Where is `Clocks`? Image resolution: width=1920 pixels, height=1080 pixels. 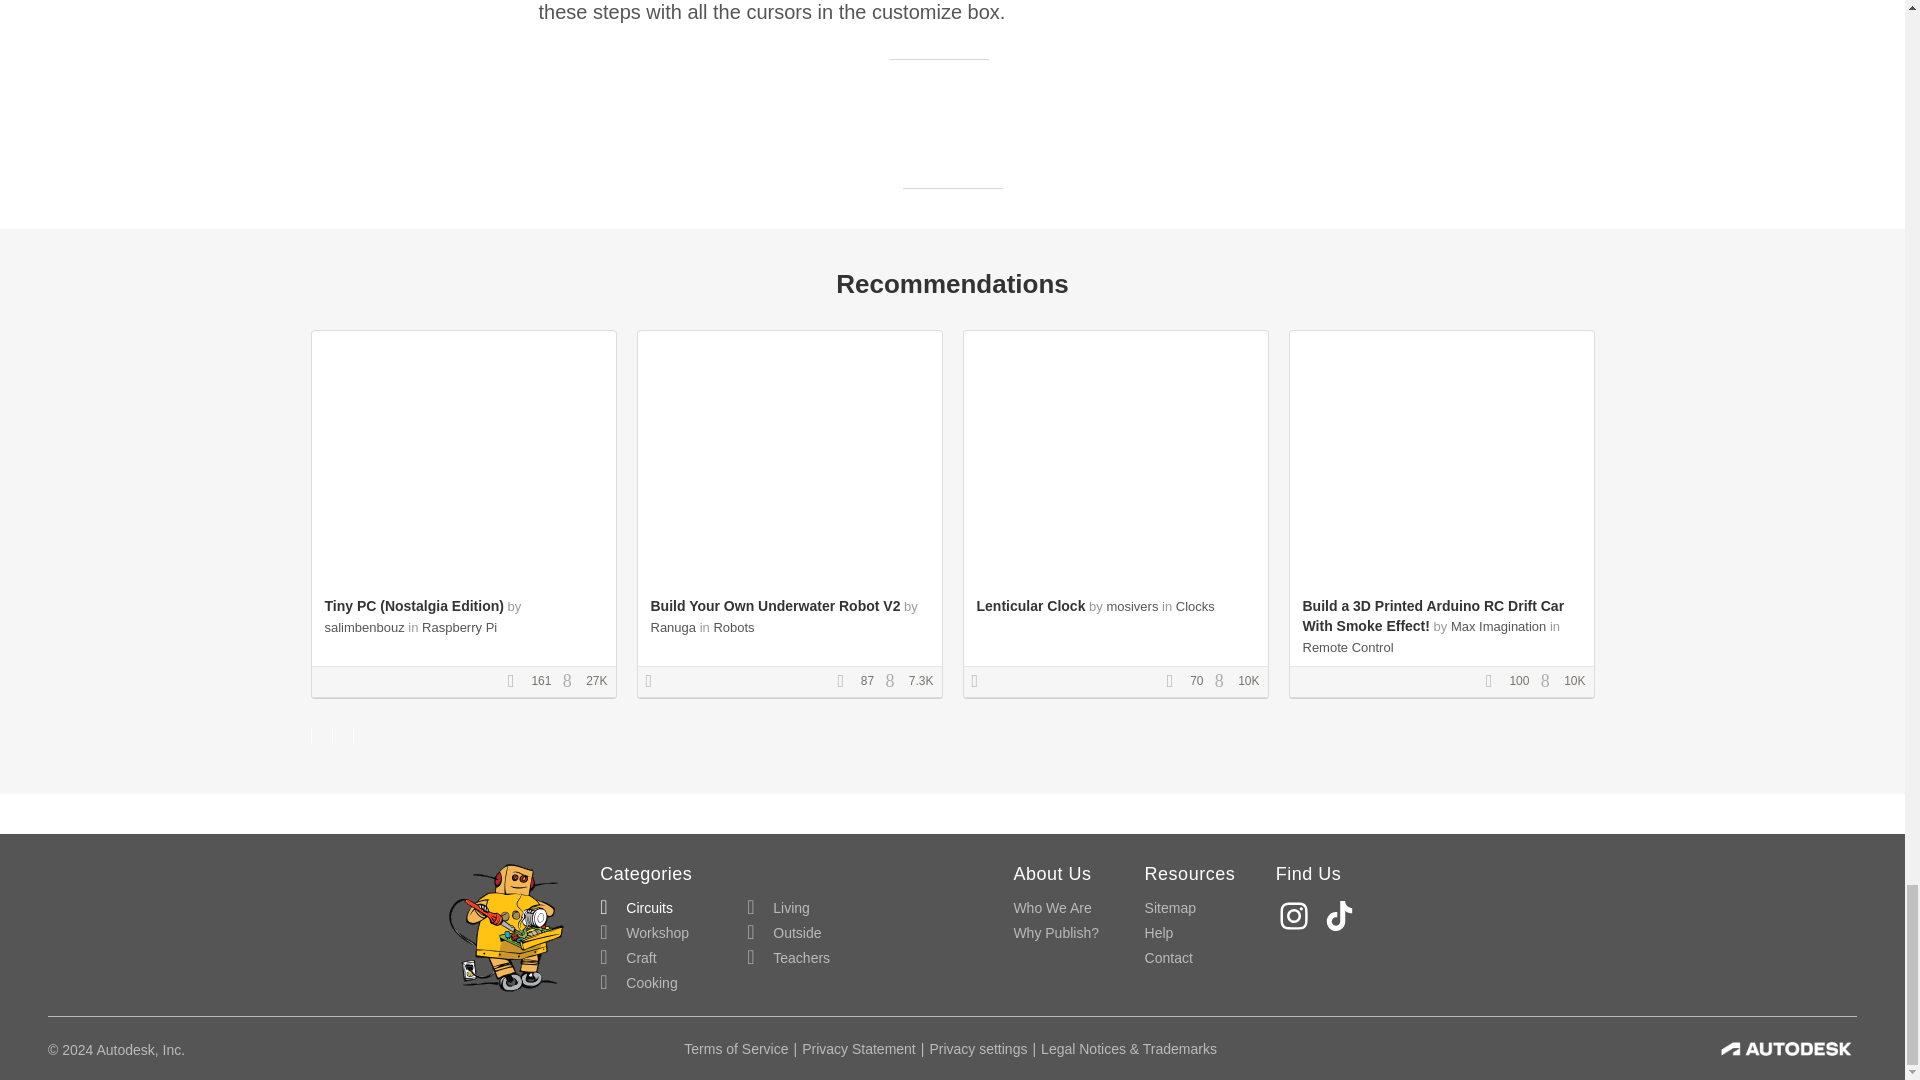 Clocks is located at coordinates (1195, 606).